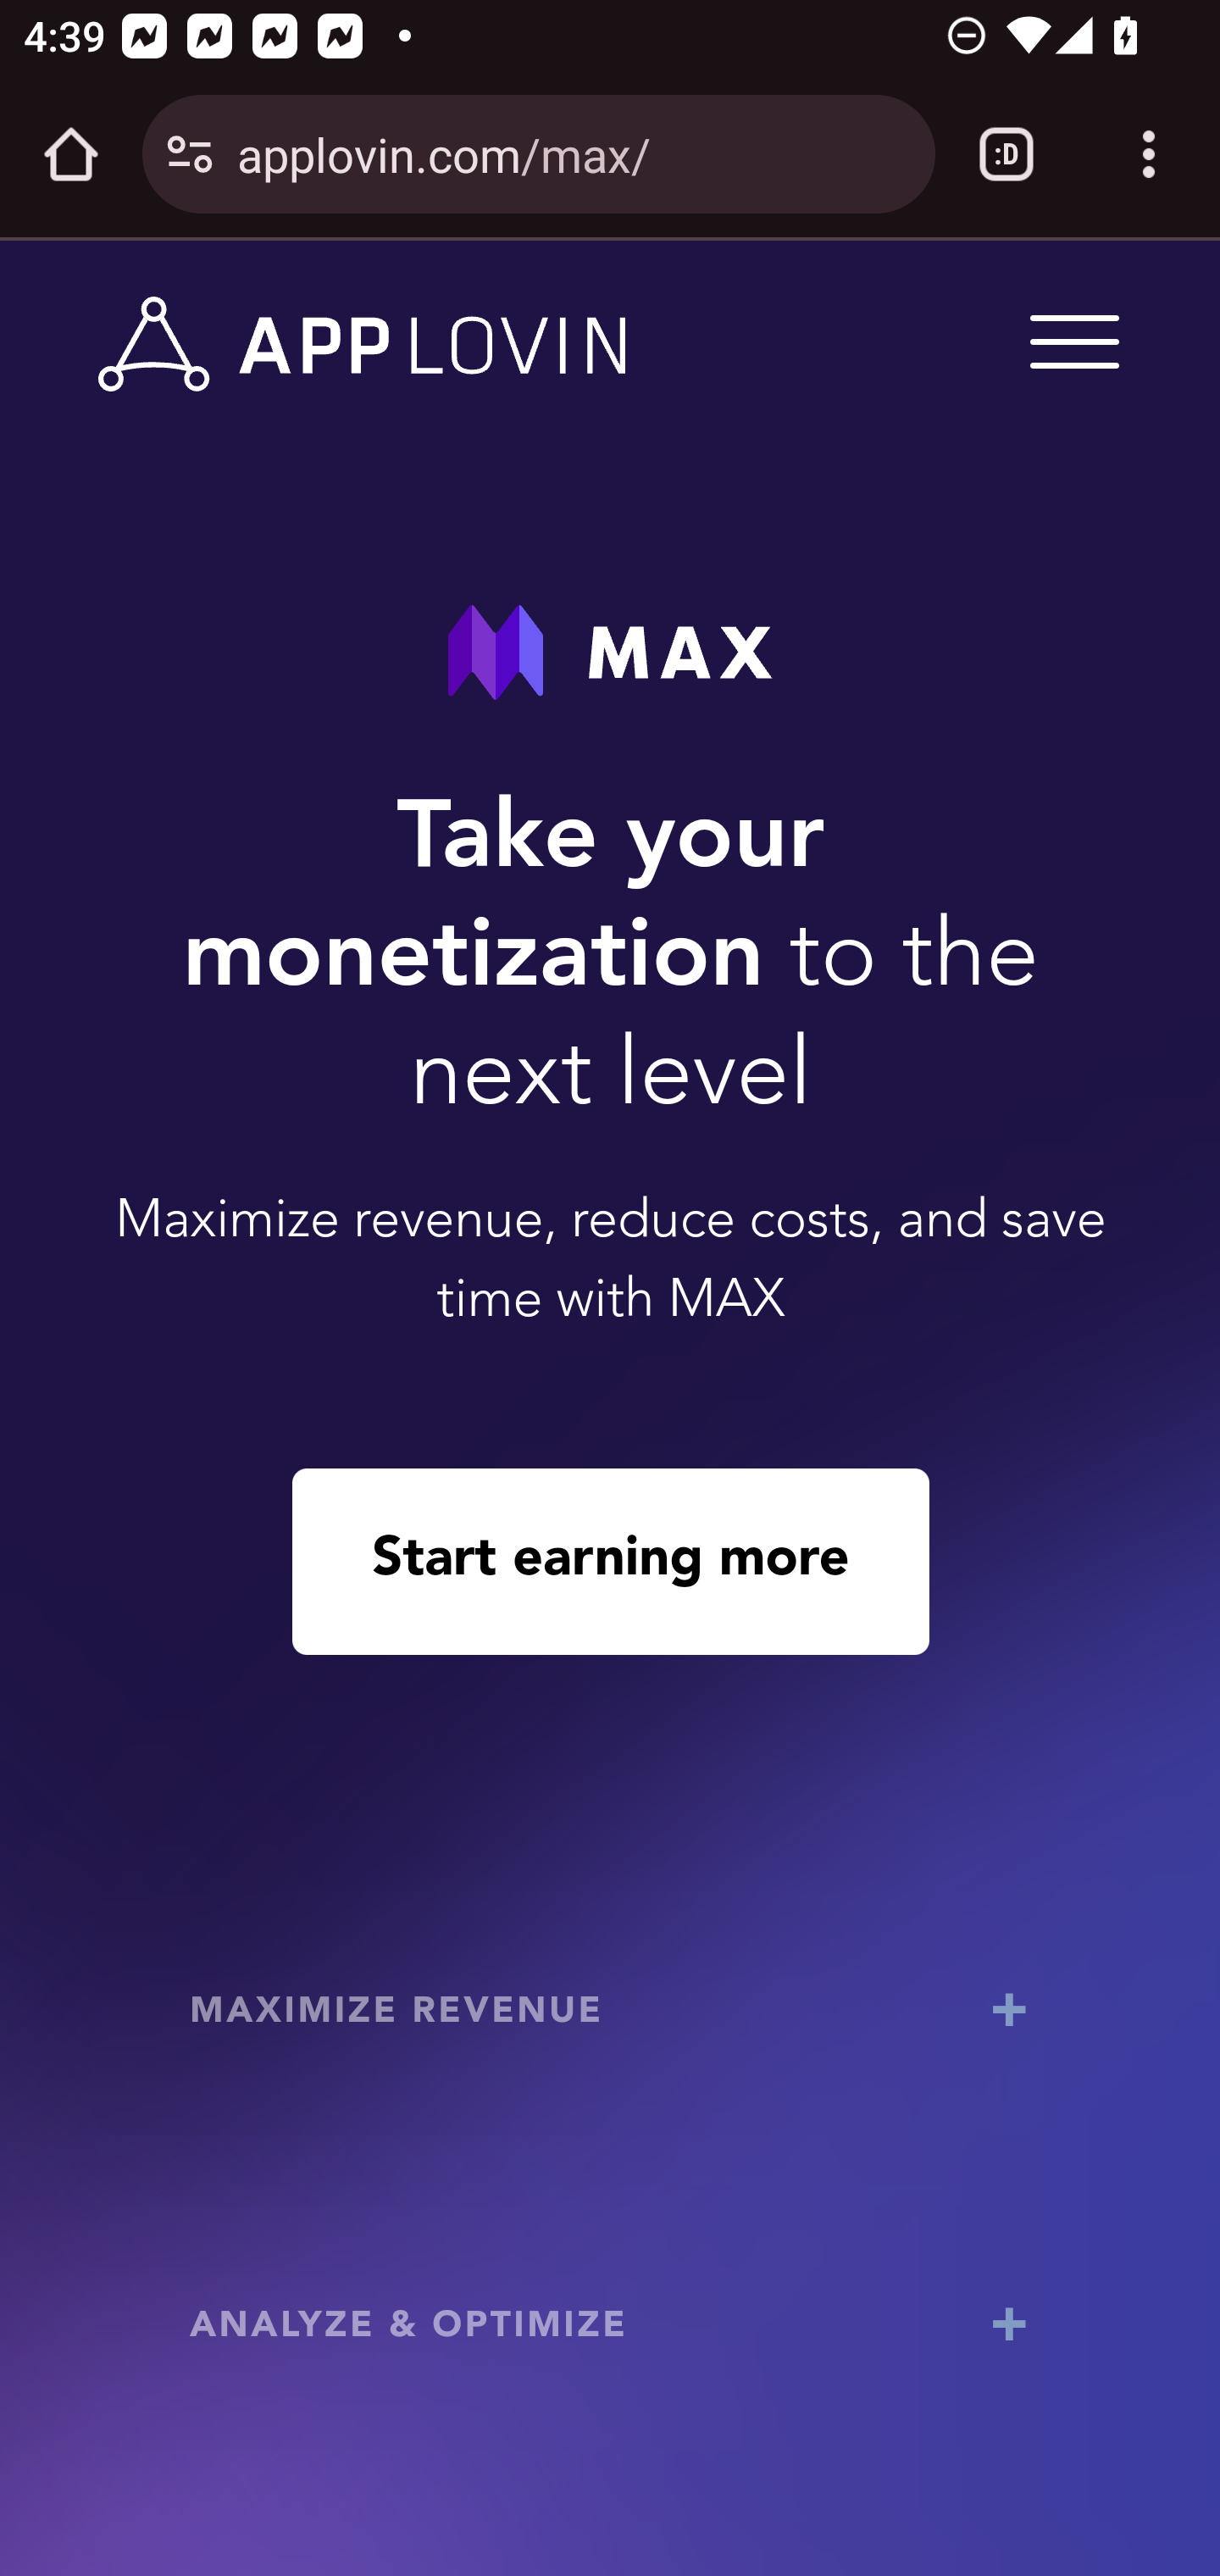 The height and width of the screenshot is (2576, 1220). What do you see at coordinates (574, 153) in the screenshot?
I see `applovin.com/max/` at bounding box center [574, 153].